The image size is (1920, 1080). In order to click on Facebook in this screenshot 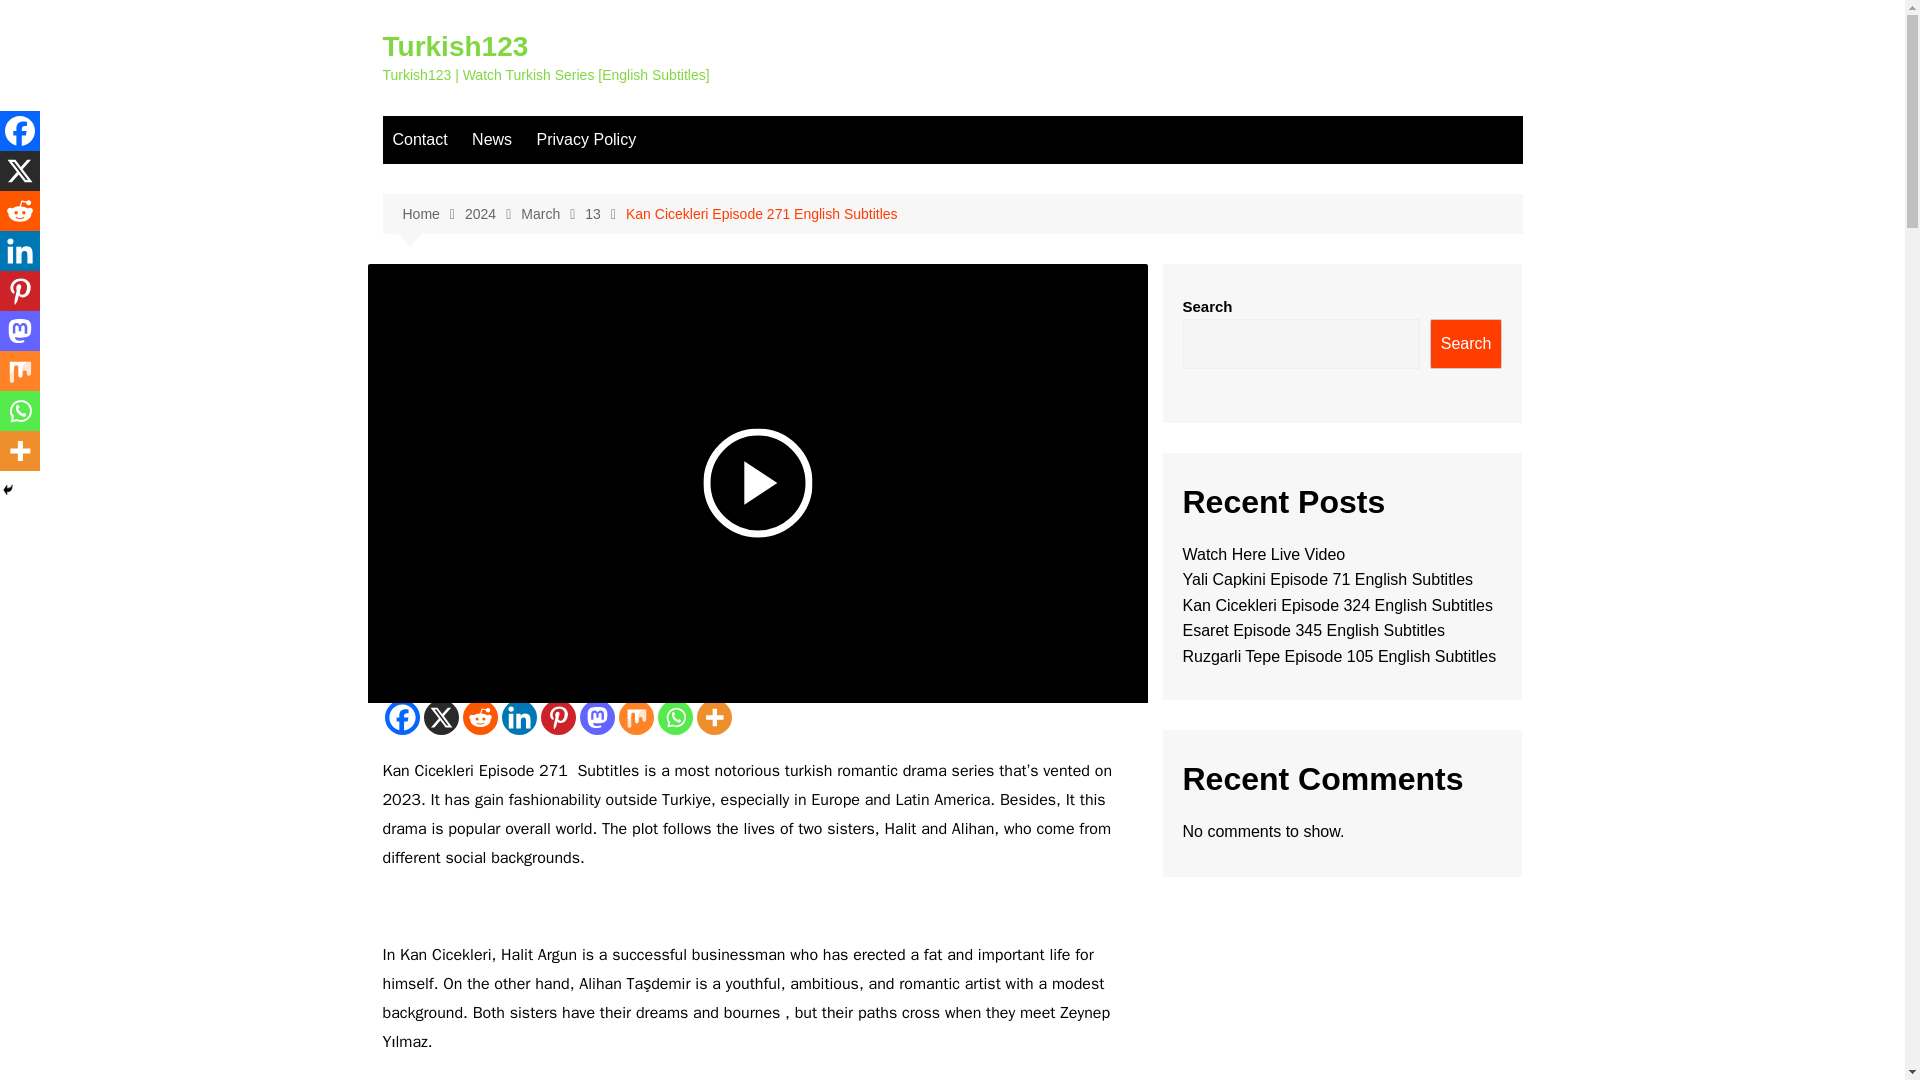, I will do `click(20, 131)`.